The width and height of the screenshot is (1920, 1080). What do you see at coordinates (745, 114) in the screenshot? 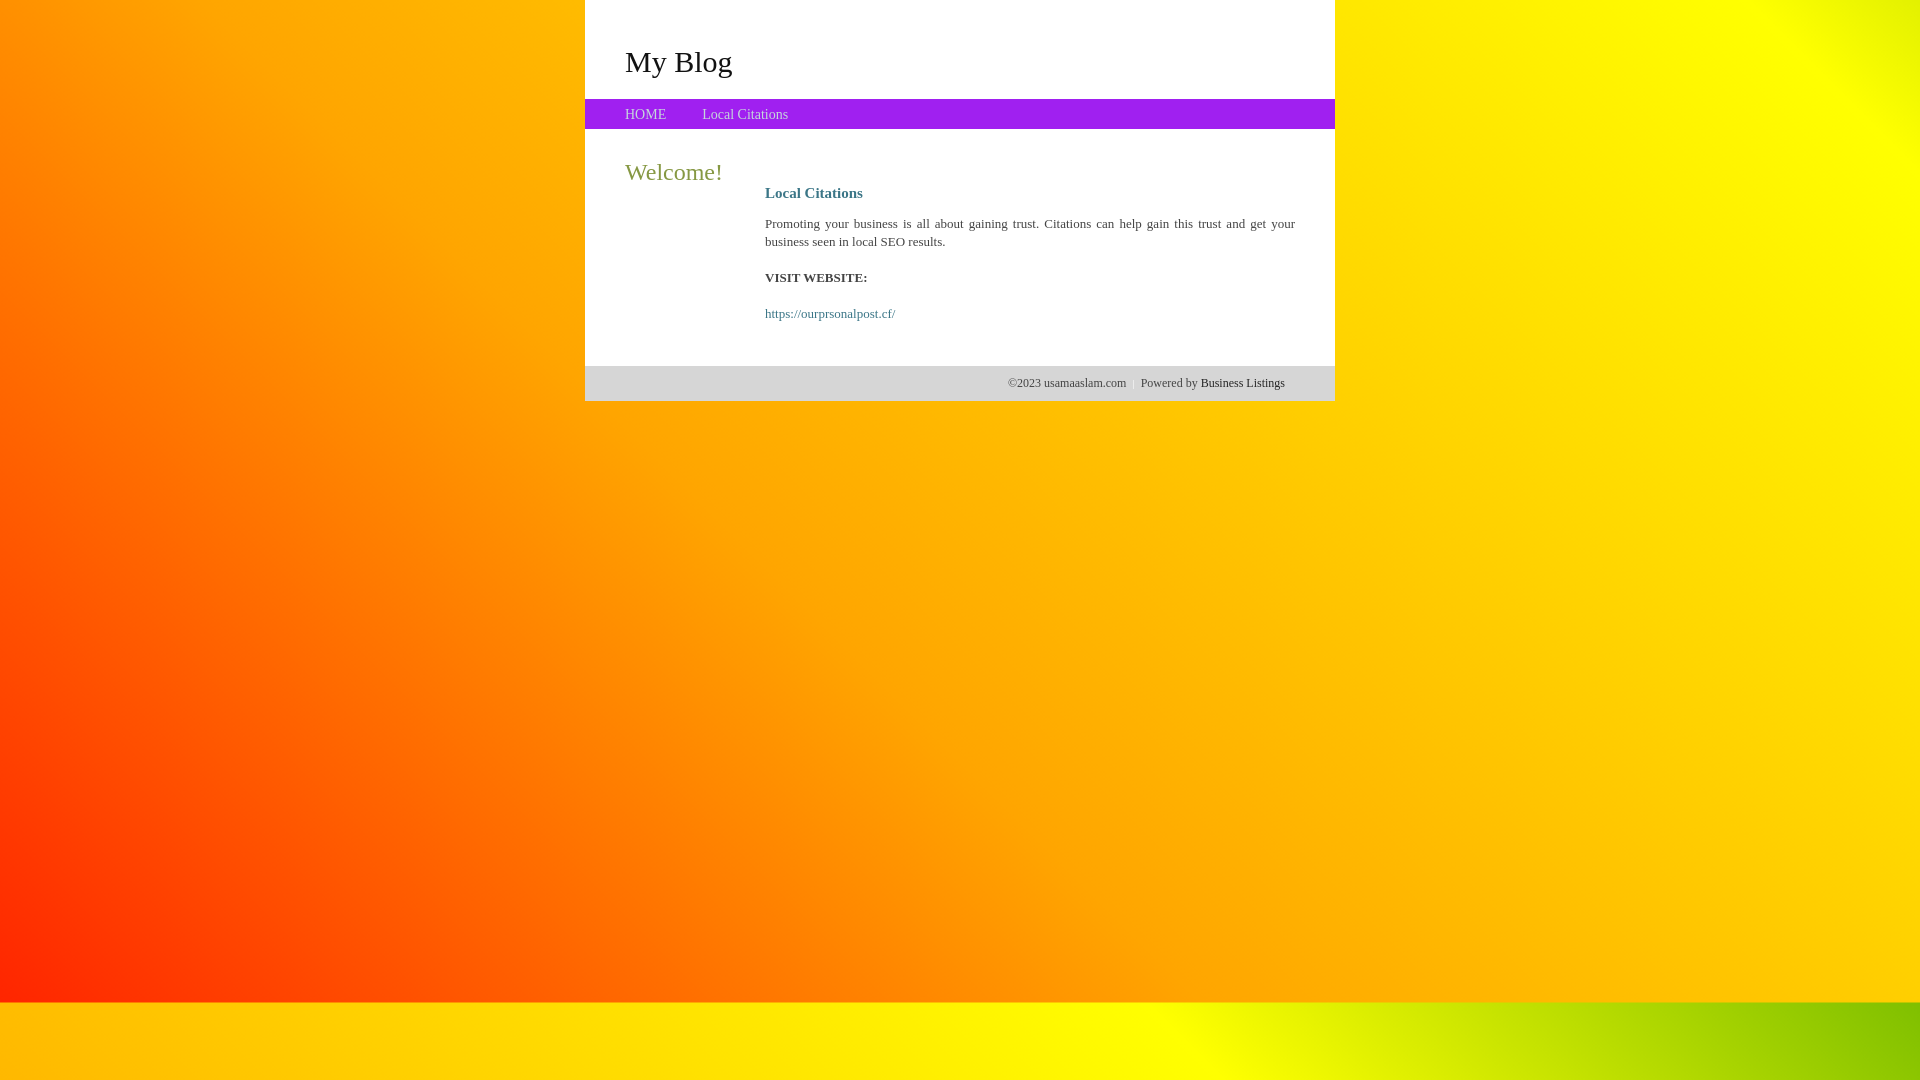
I see `Local Citations` at bounding box center [745, 114].